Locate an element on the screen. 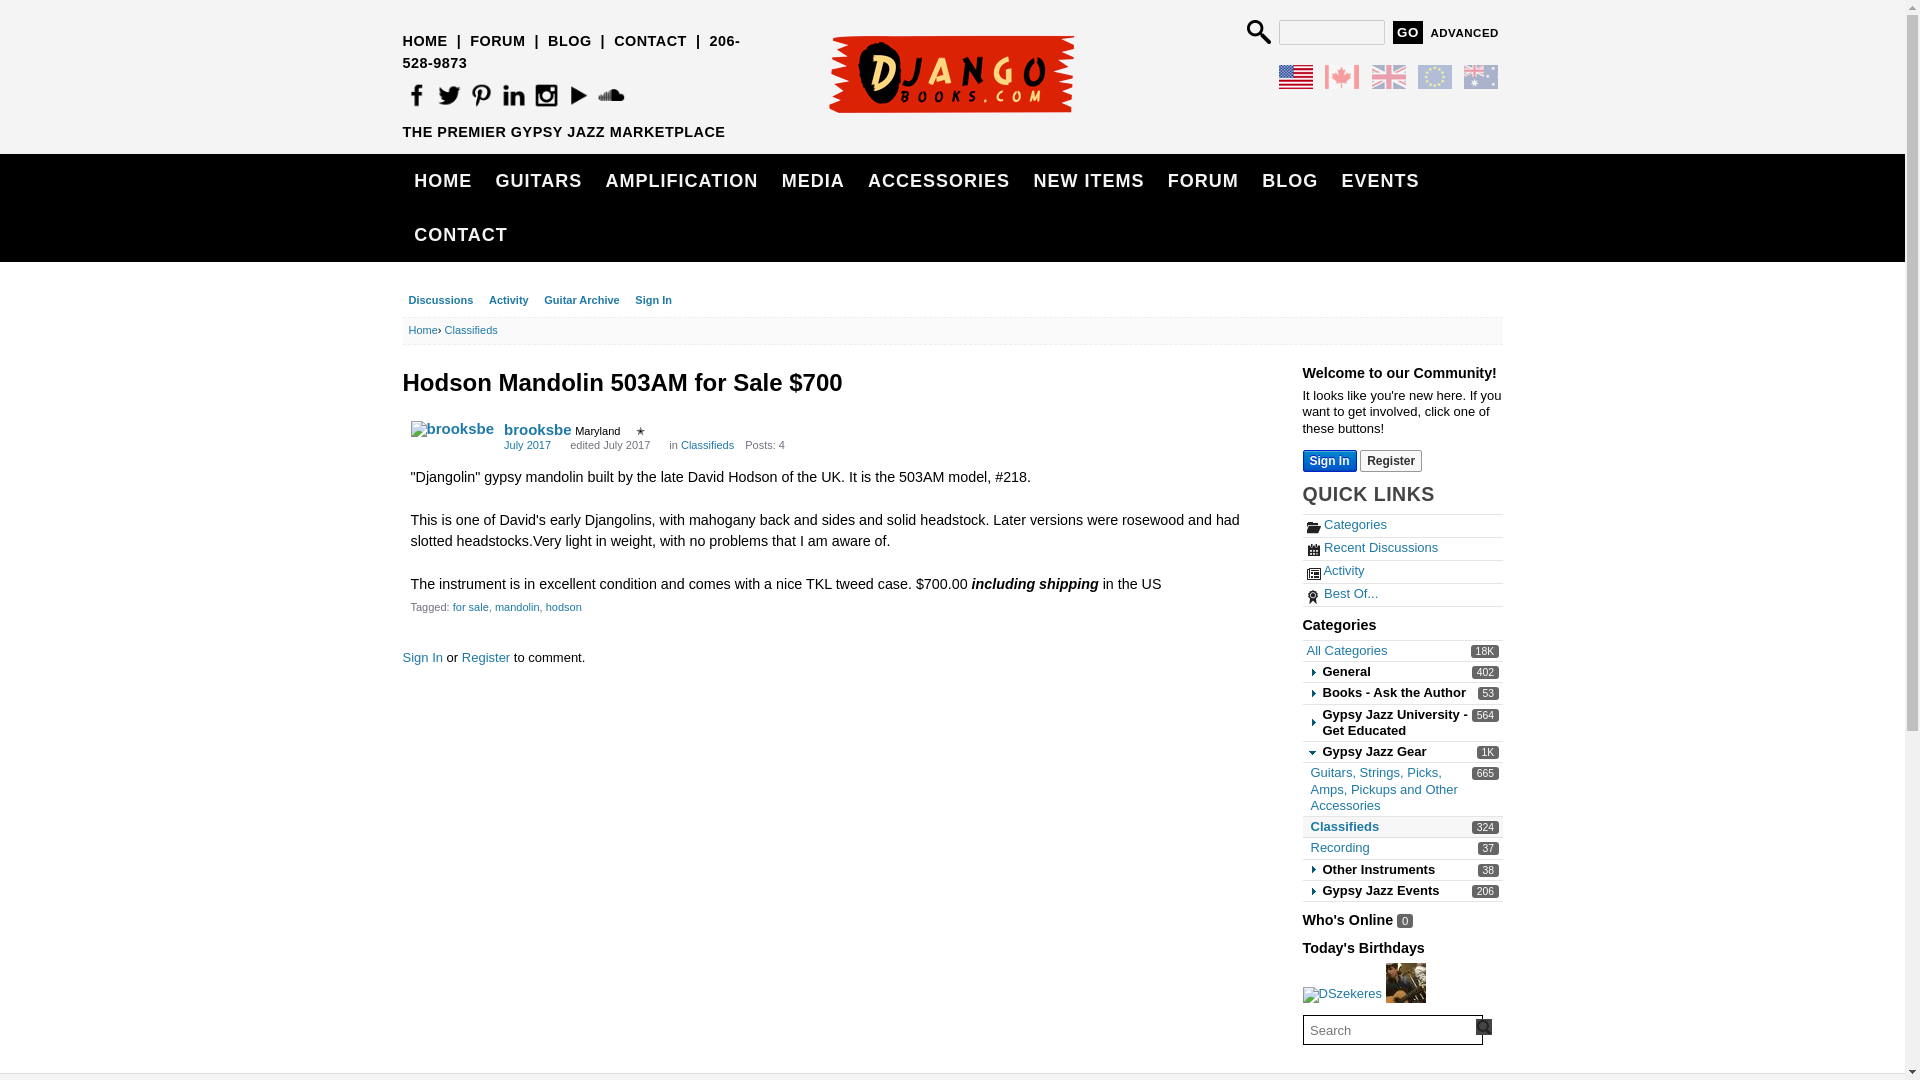  Sign In is located at coordinates (1408, 32).